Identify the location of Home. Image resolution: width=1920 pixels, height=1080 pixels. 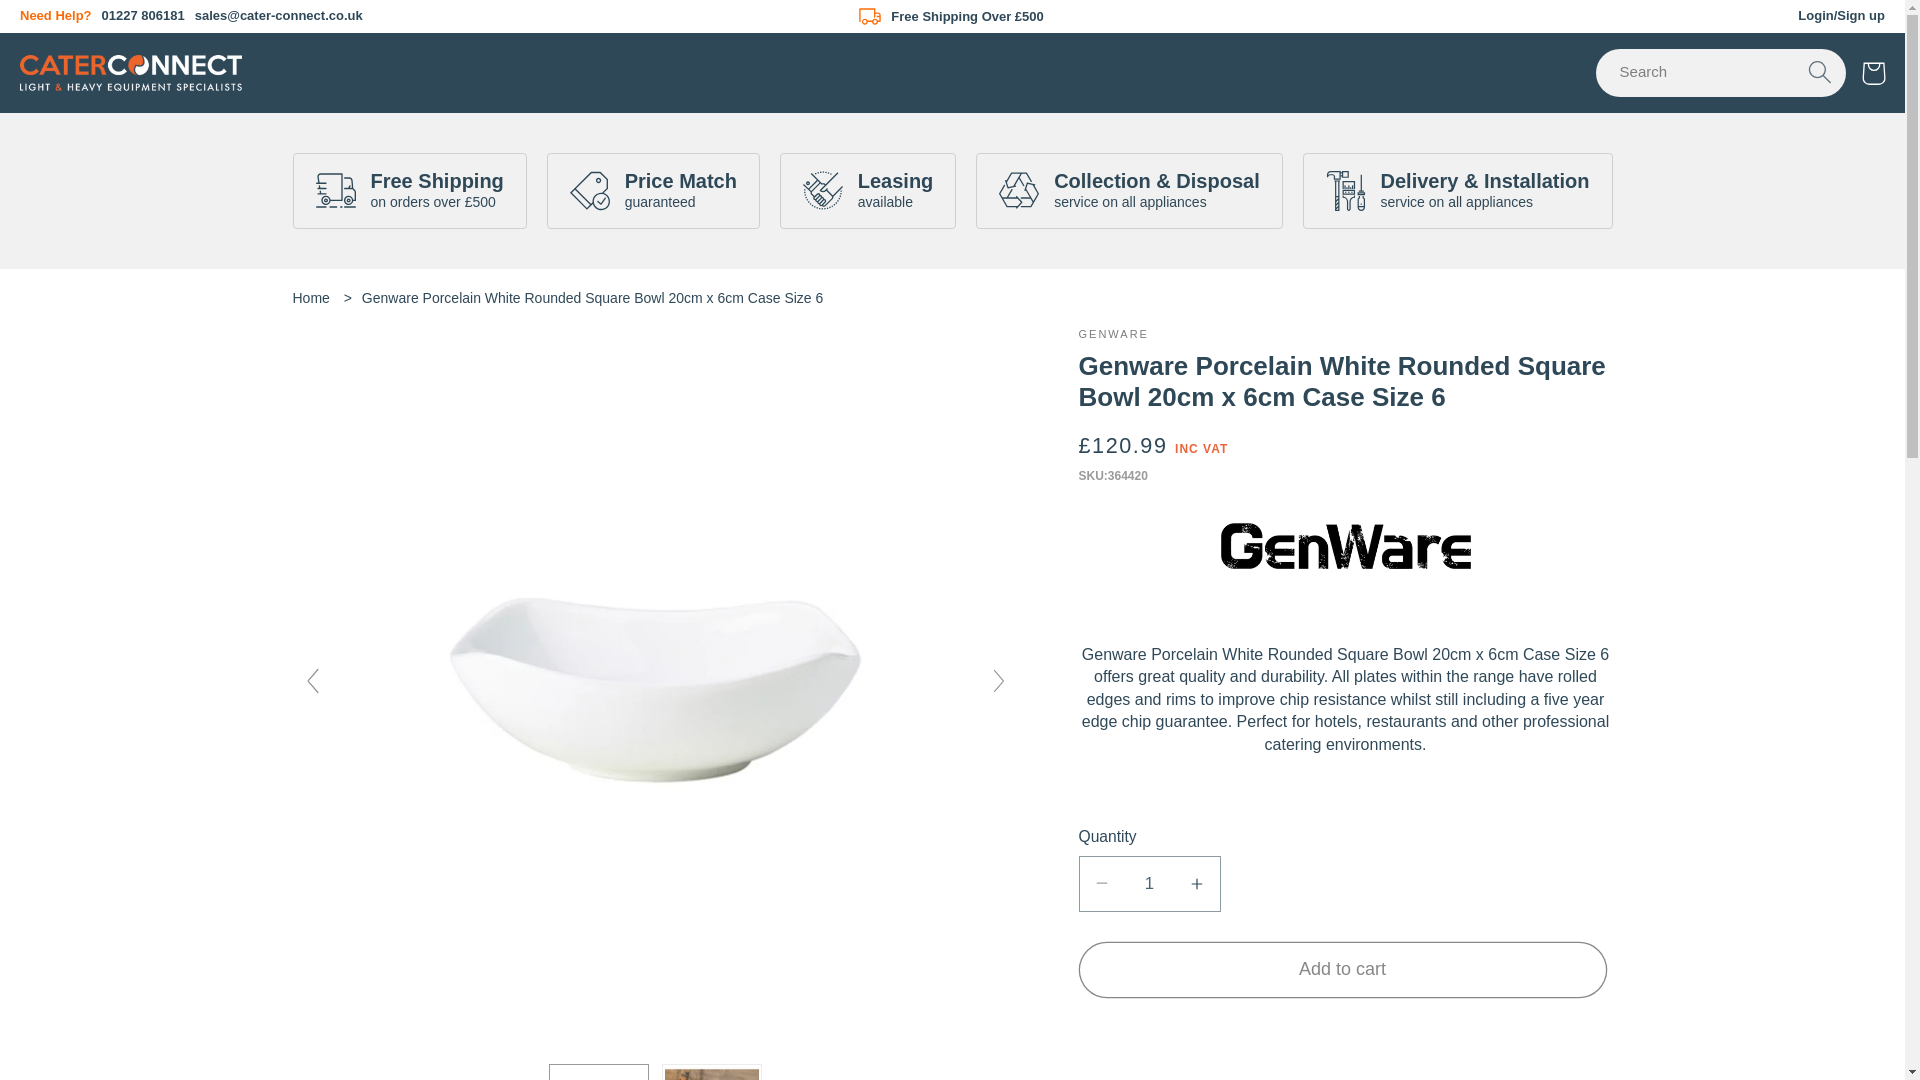
(310, 298).